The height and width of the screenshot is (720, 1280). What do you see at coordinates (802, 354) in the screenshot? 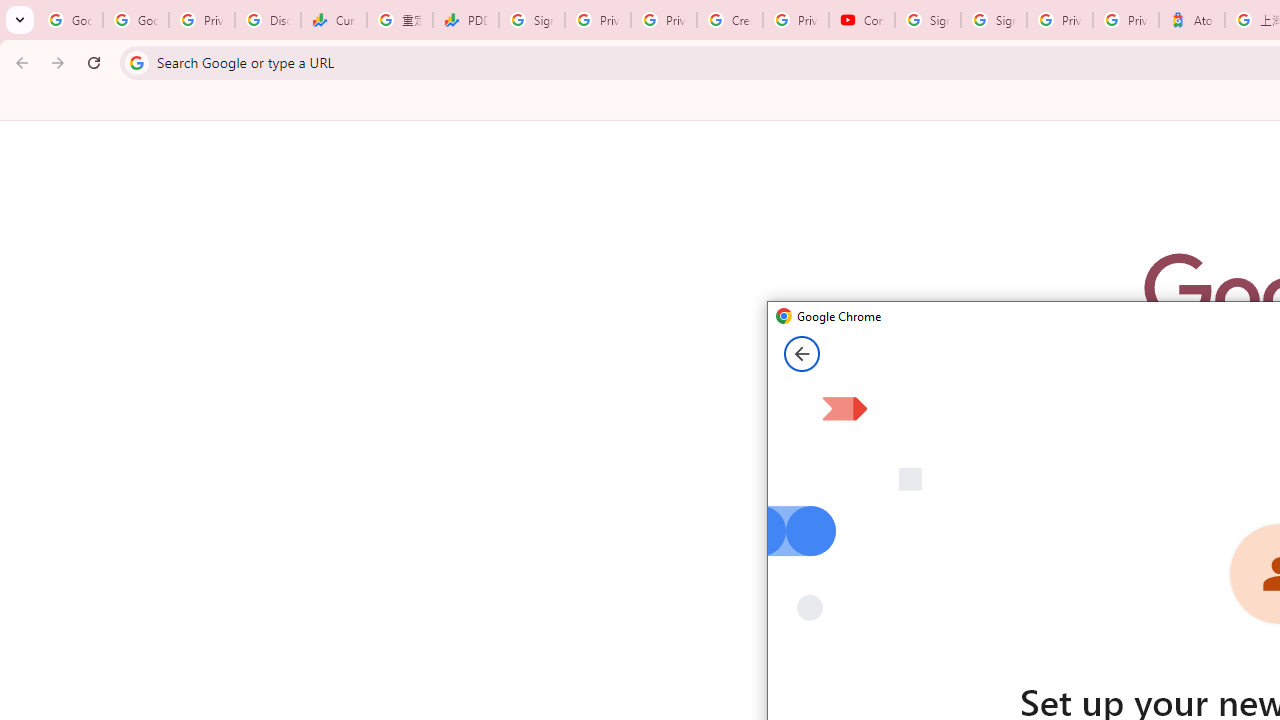
I see `Back from Set up your new Chrome profile page` at bounding box center [802, 354].